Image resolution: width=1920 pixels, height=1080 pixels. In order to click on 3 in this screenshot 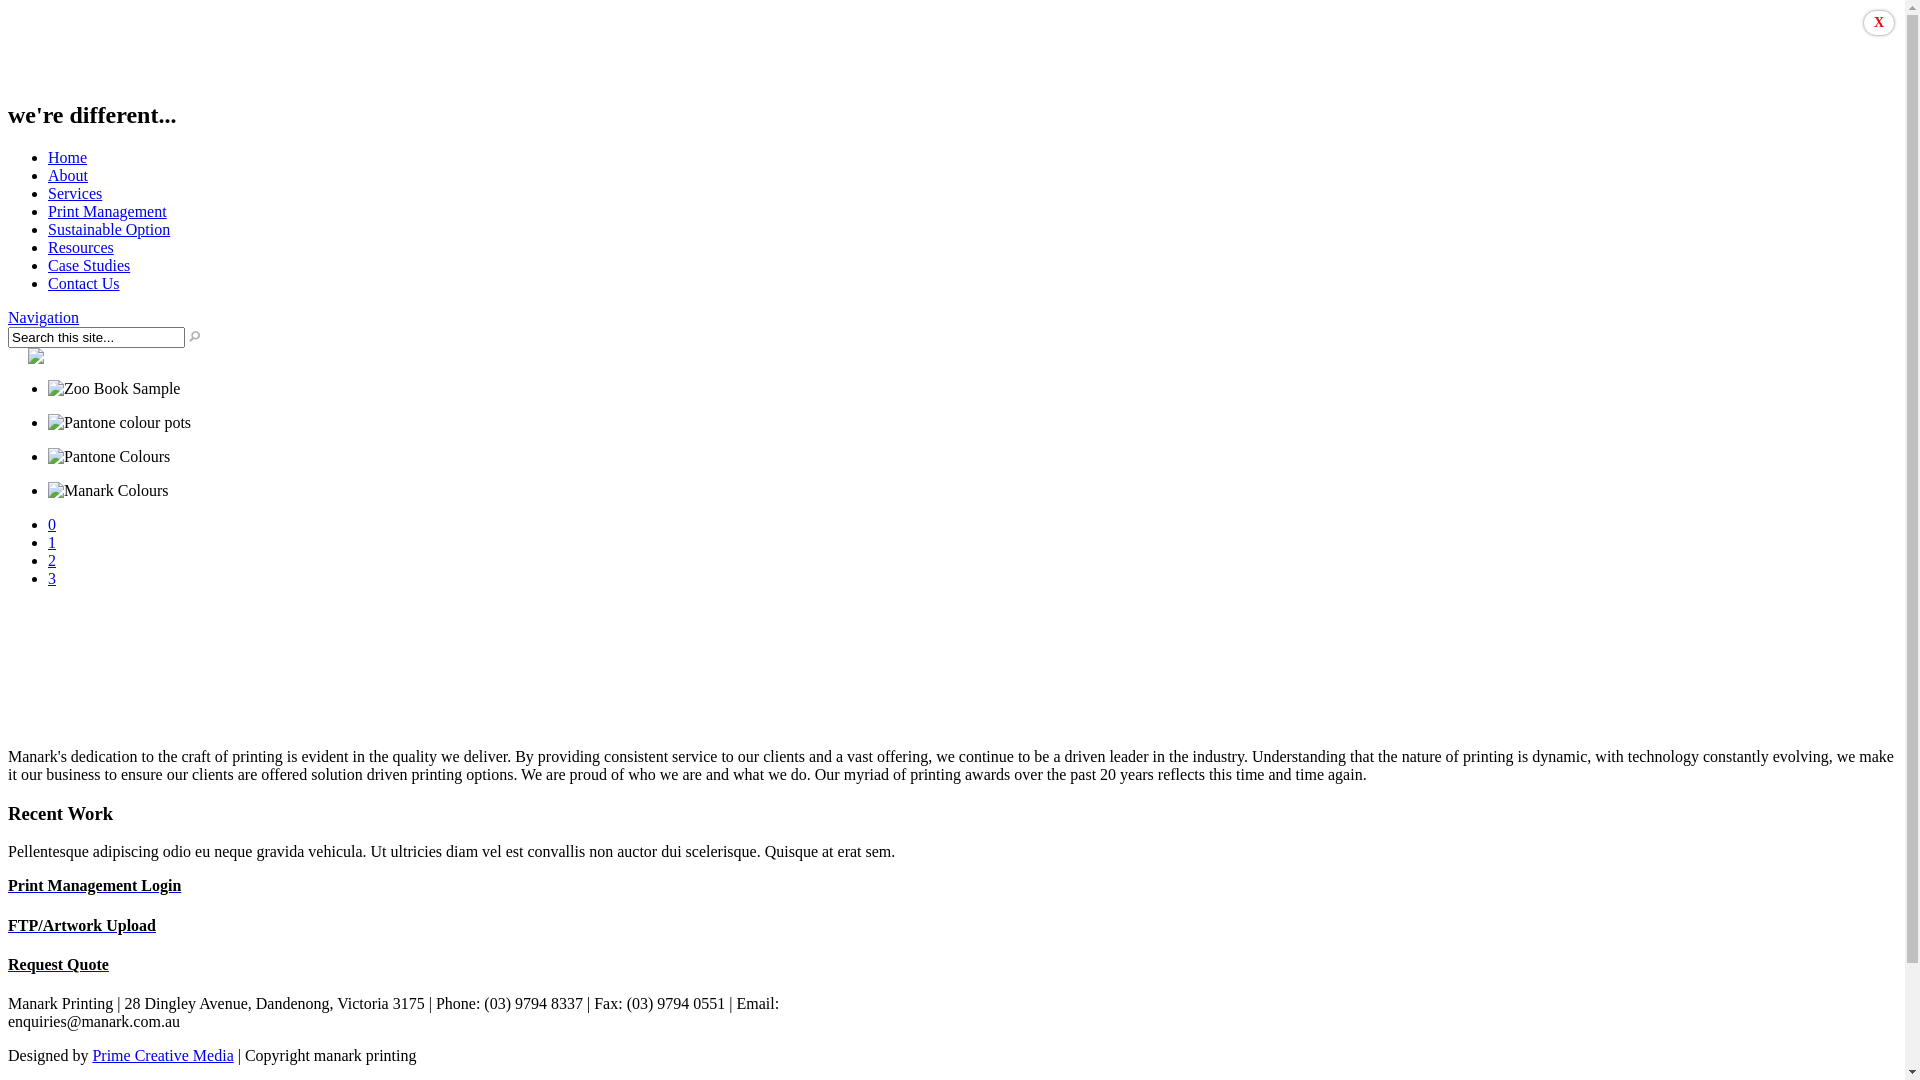, I will do `click(52, 578)`.